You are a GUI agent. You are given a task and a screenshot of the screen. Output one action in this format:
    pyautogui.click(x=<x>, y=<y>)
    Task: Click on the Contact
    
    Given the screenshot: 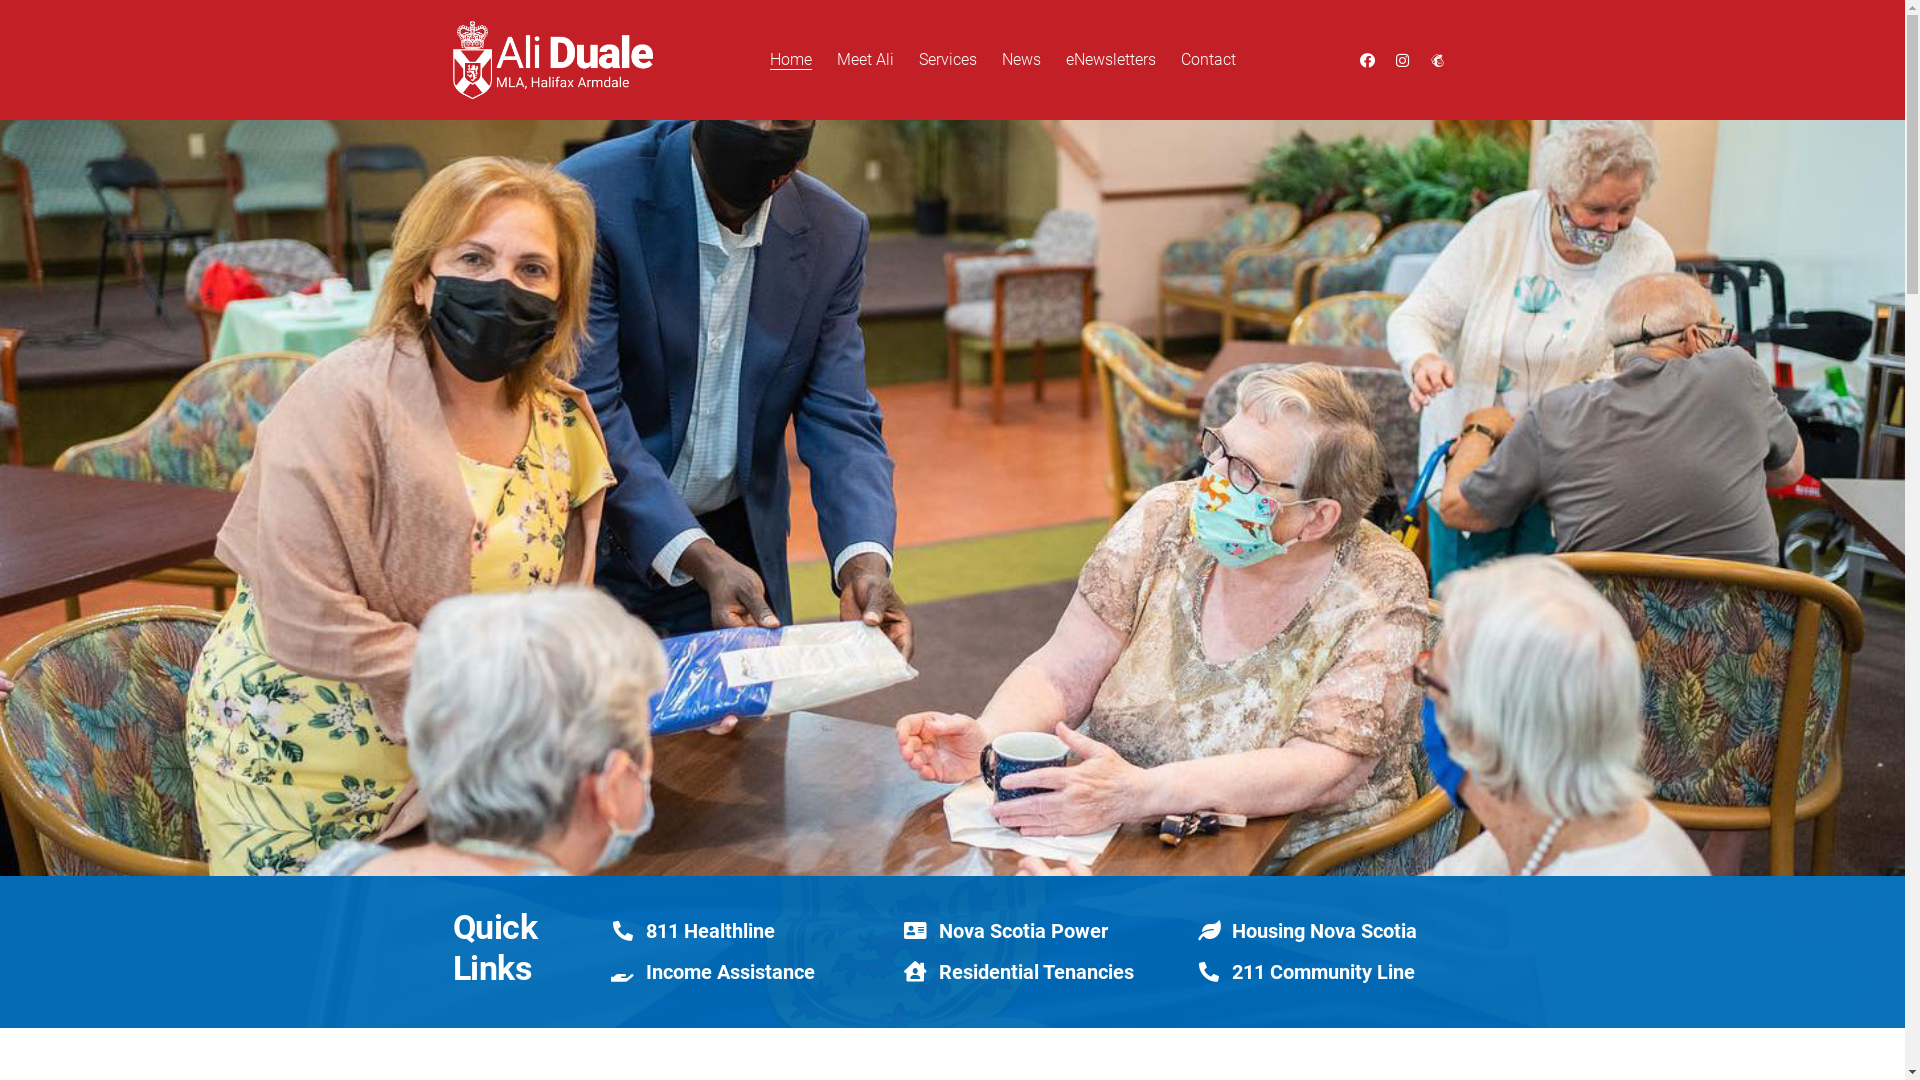 What is the action you would take?
    pyautogui.click(x=1208, y=60)
    